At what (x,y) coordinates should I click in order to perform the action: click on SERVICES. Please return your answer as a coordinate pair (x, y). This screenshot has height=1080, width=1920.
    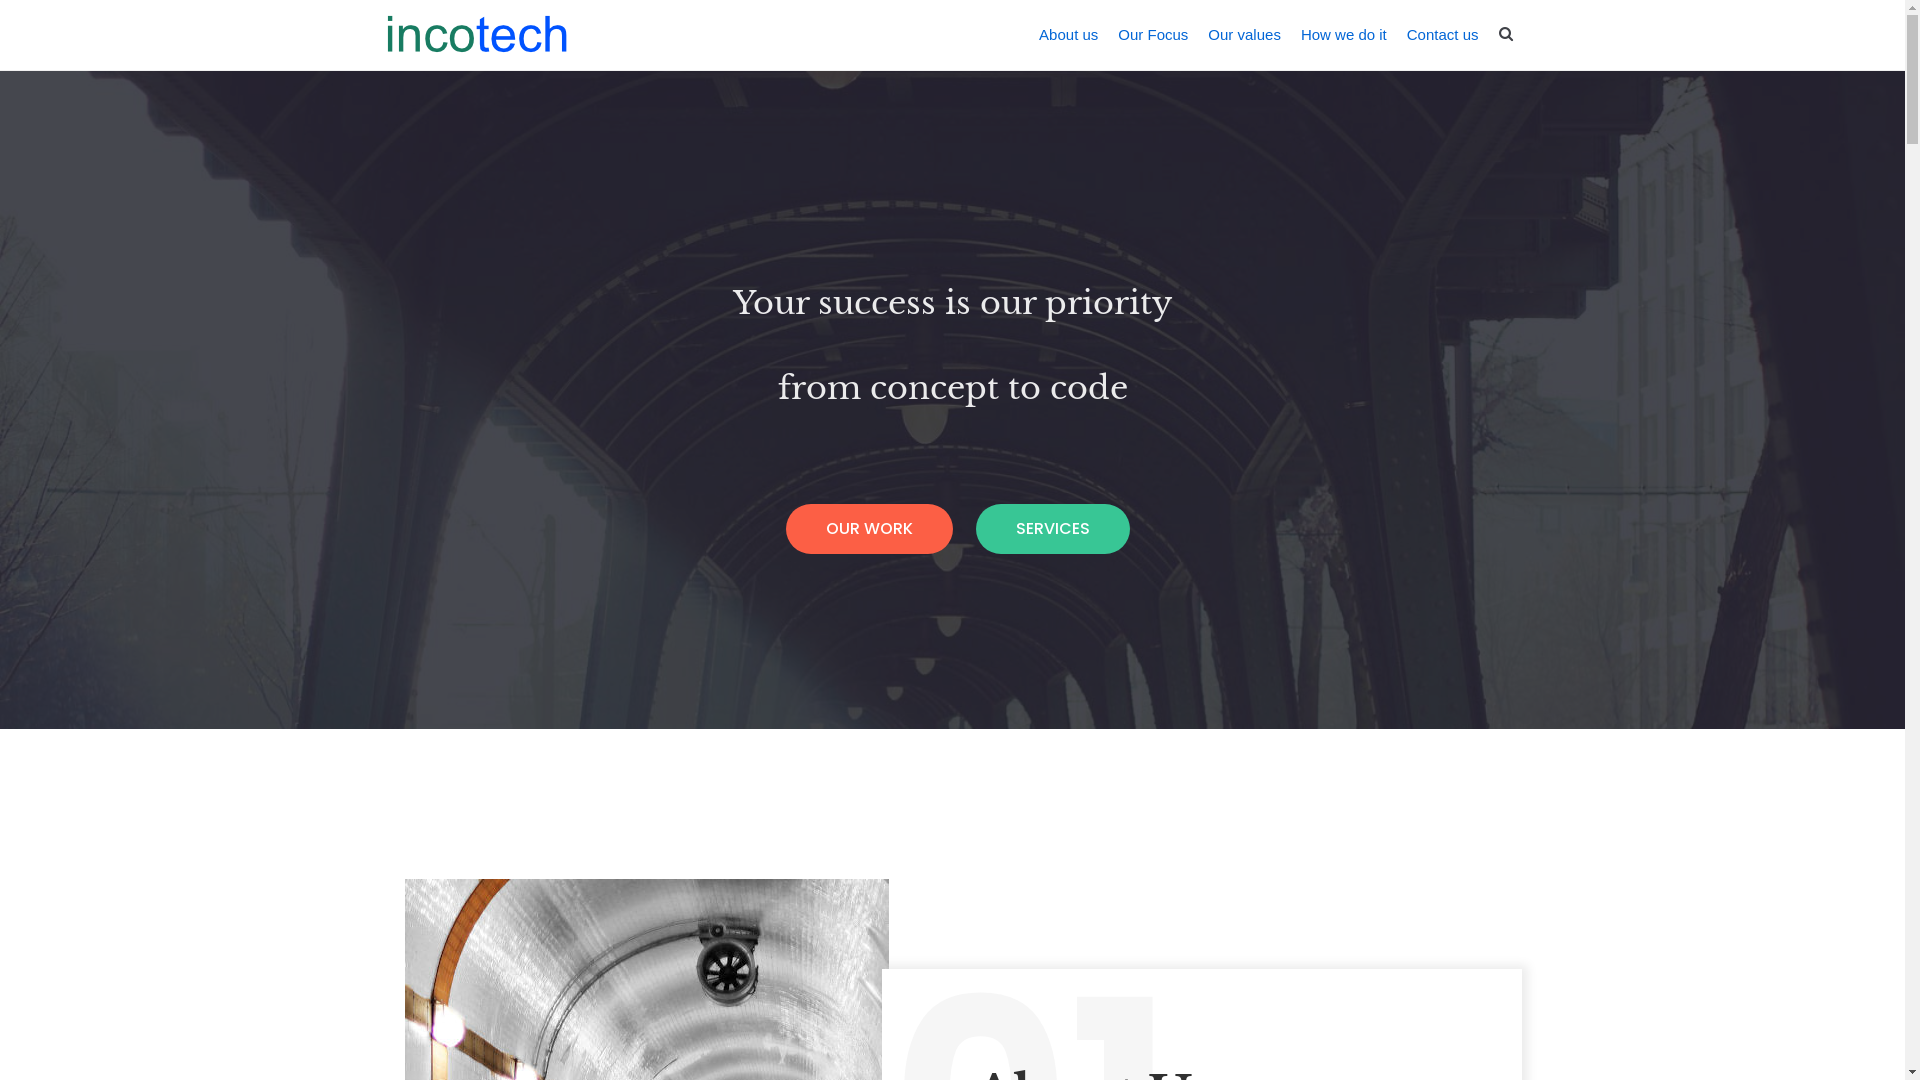
    Looking at the image, I should click on (1053, 529).